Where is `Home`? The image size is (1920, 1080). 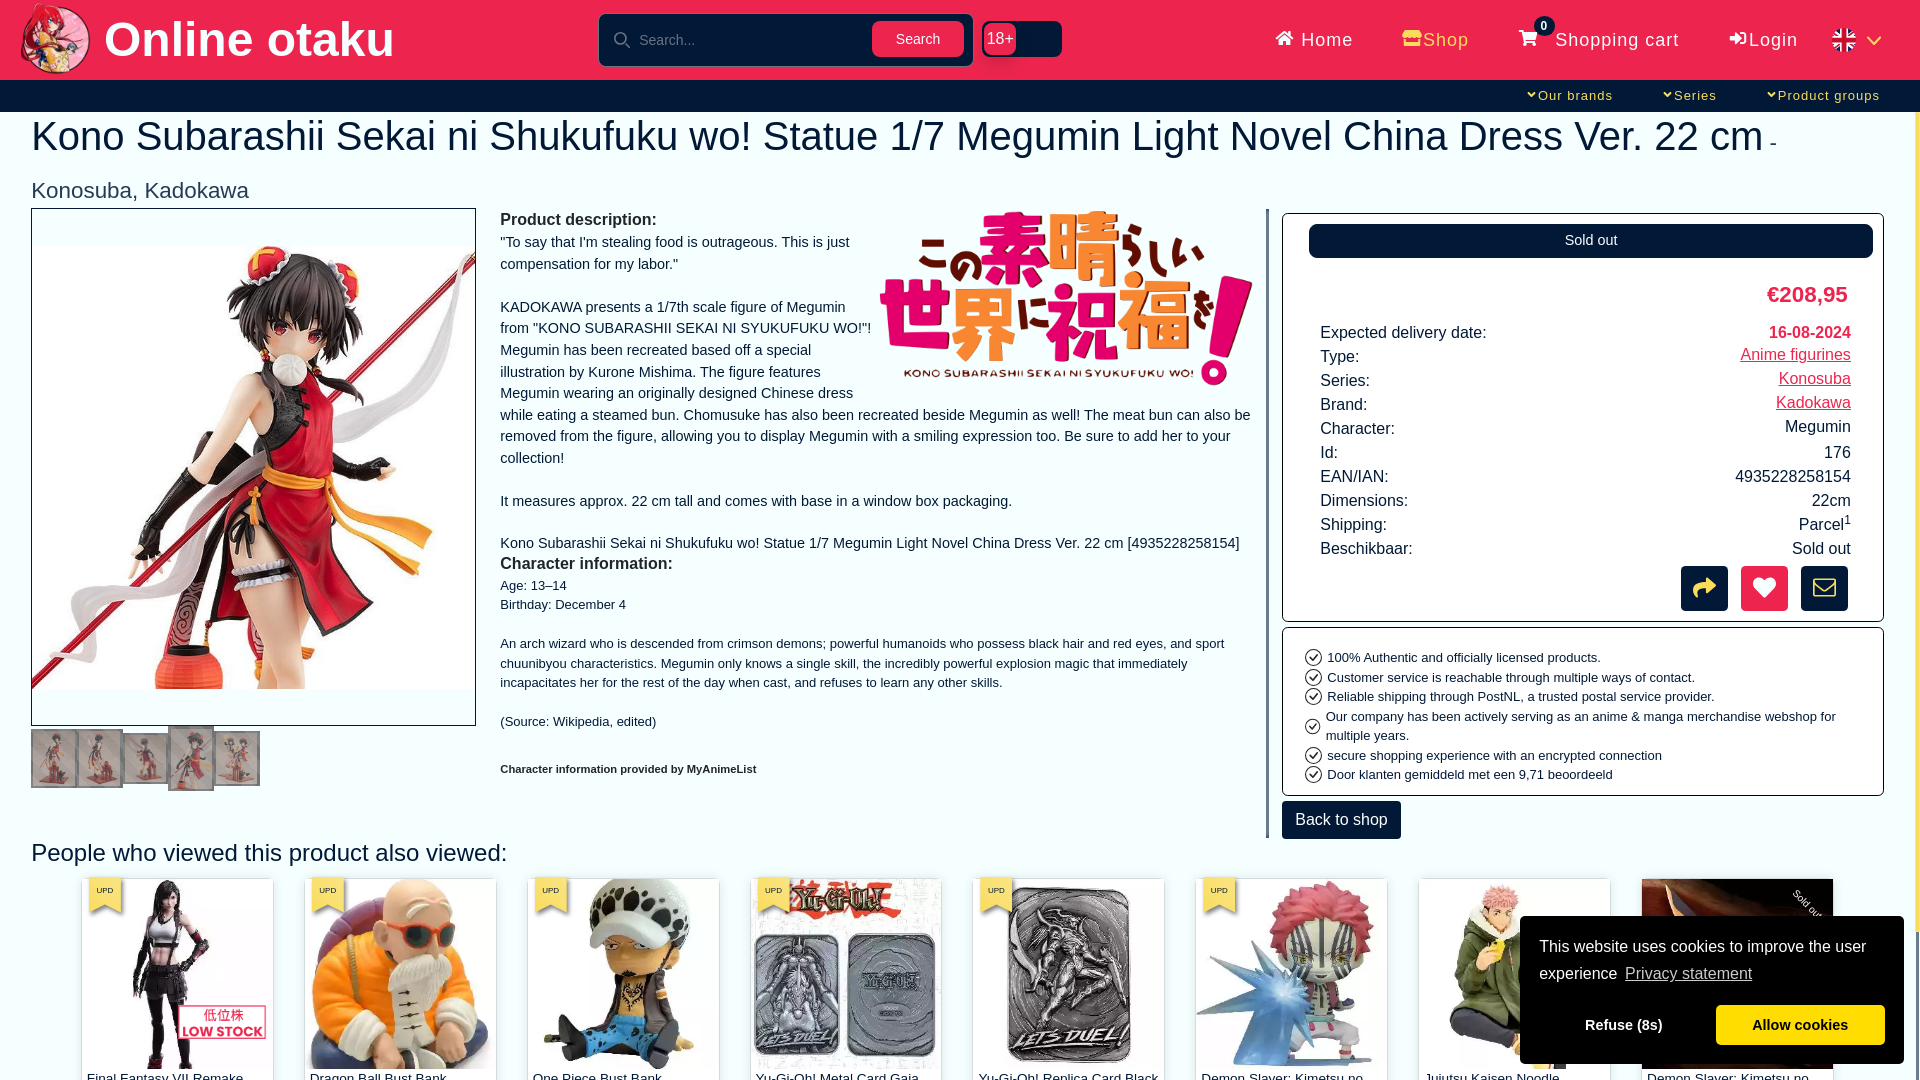
Home is located at coordinates (1314, 40).